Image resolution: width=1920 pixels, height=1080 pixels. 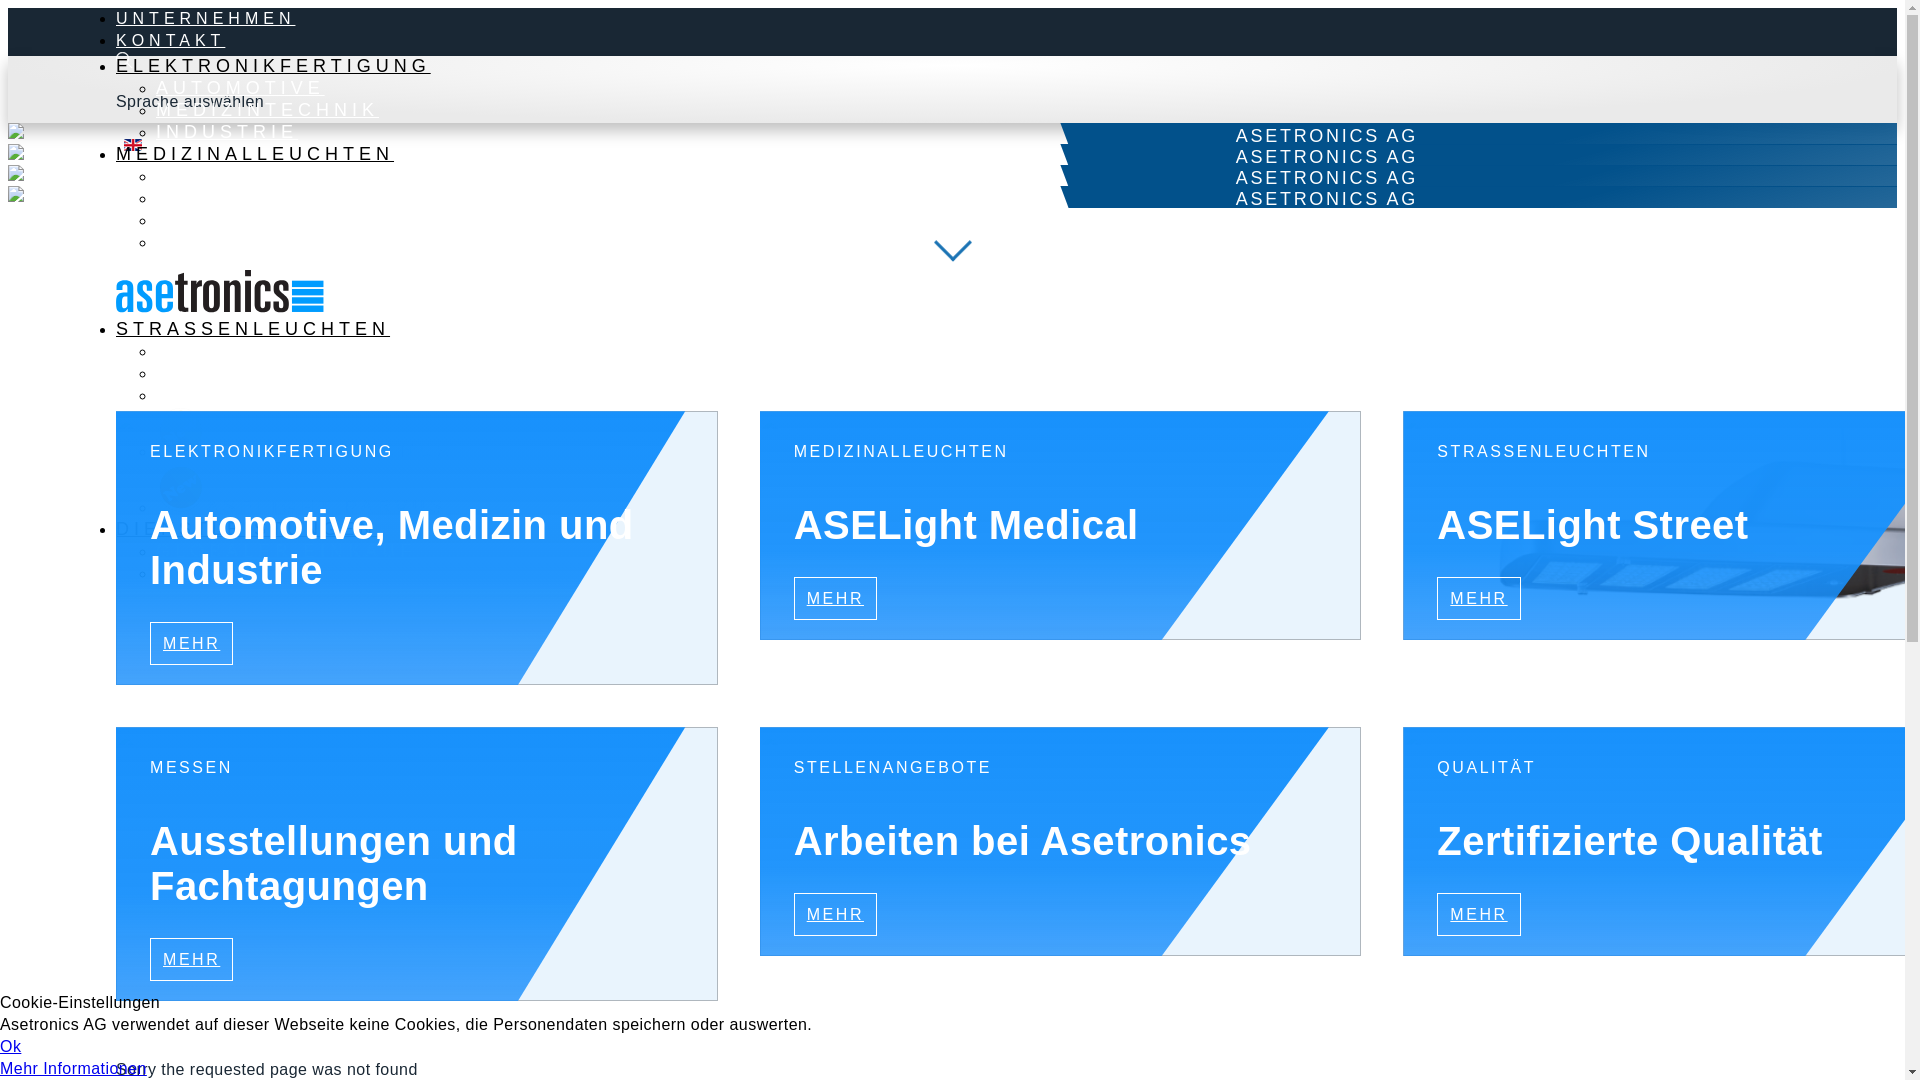 What do you see at coordinates (836, 914) in the screenshot?
I see `MEHR` at bounding box center [836, 914].